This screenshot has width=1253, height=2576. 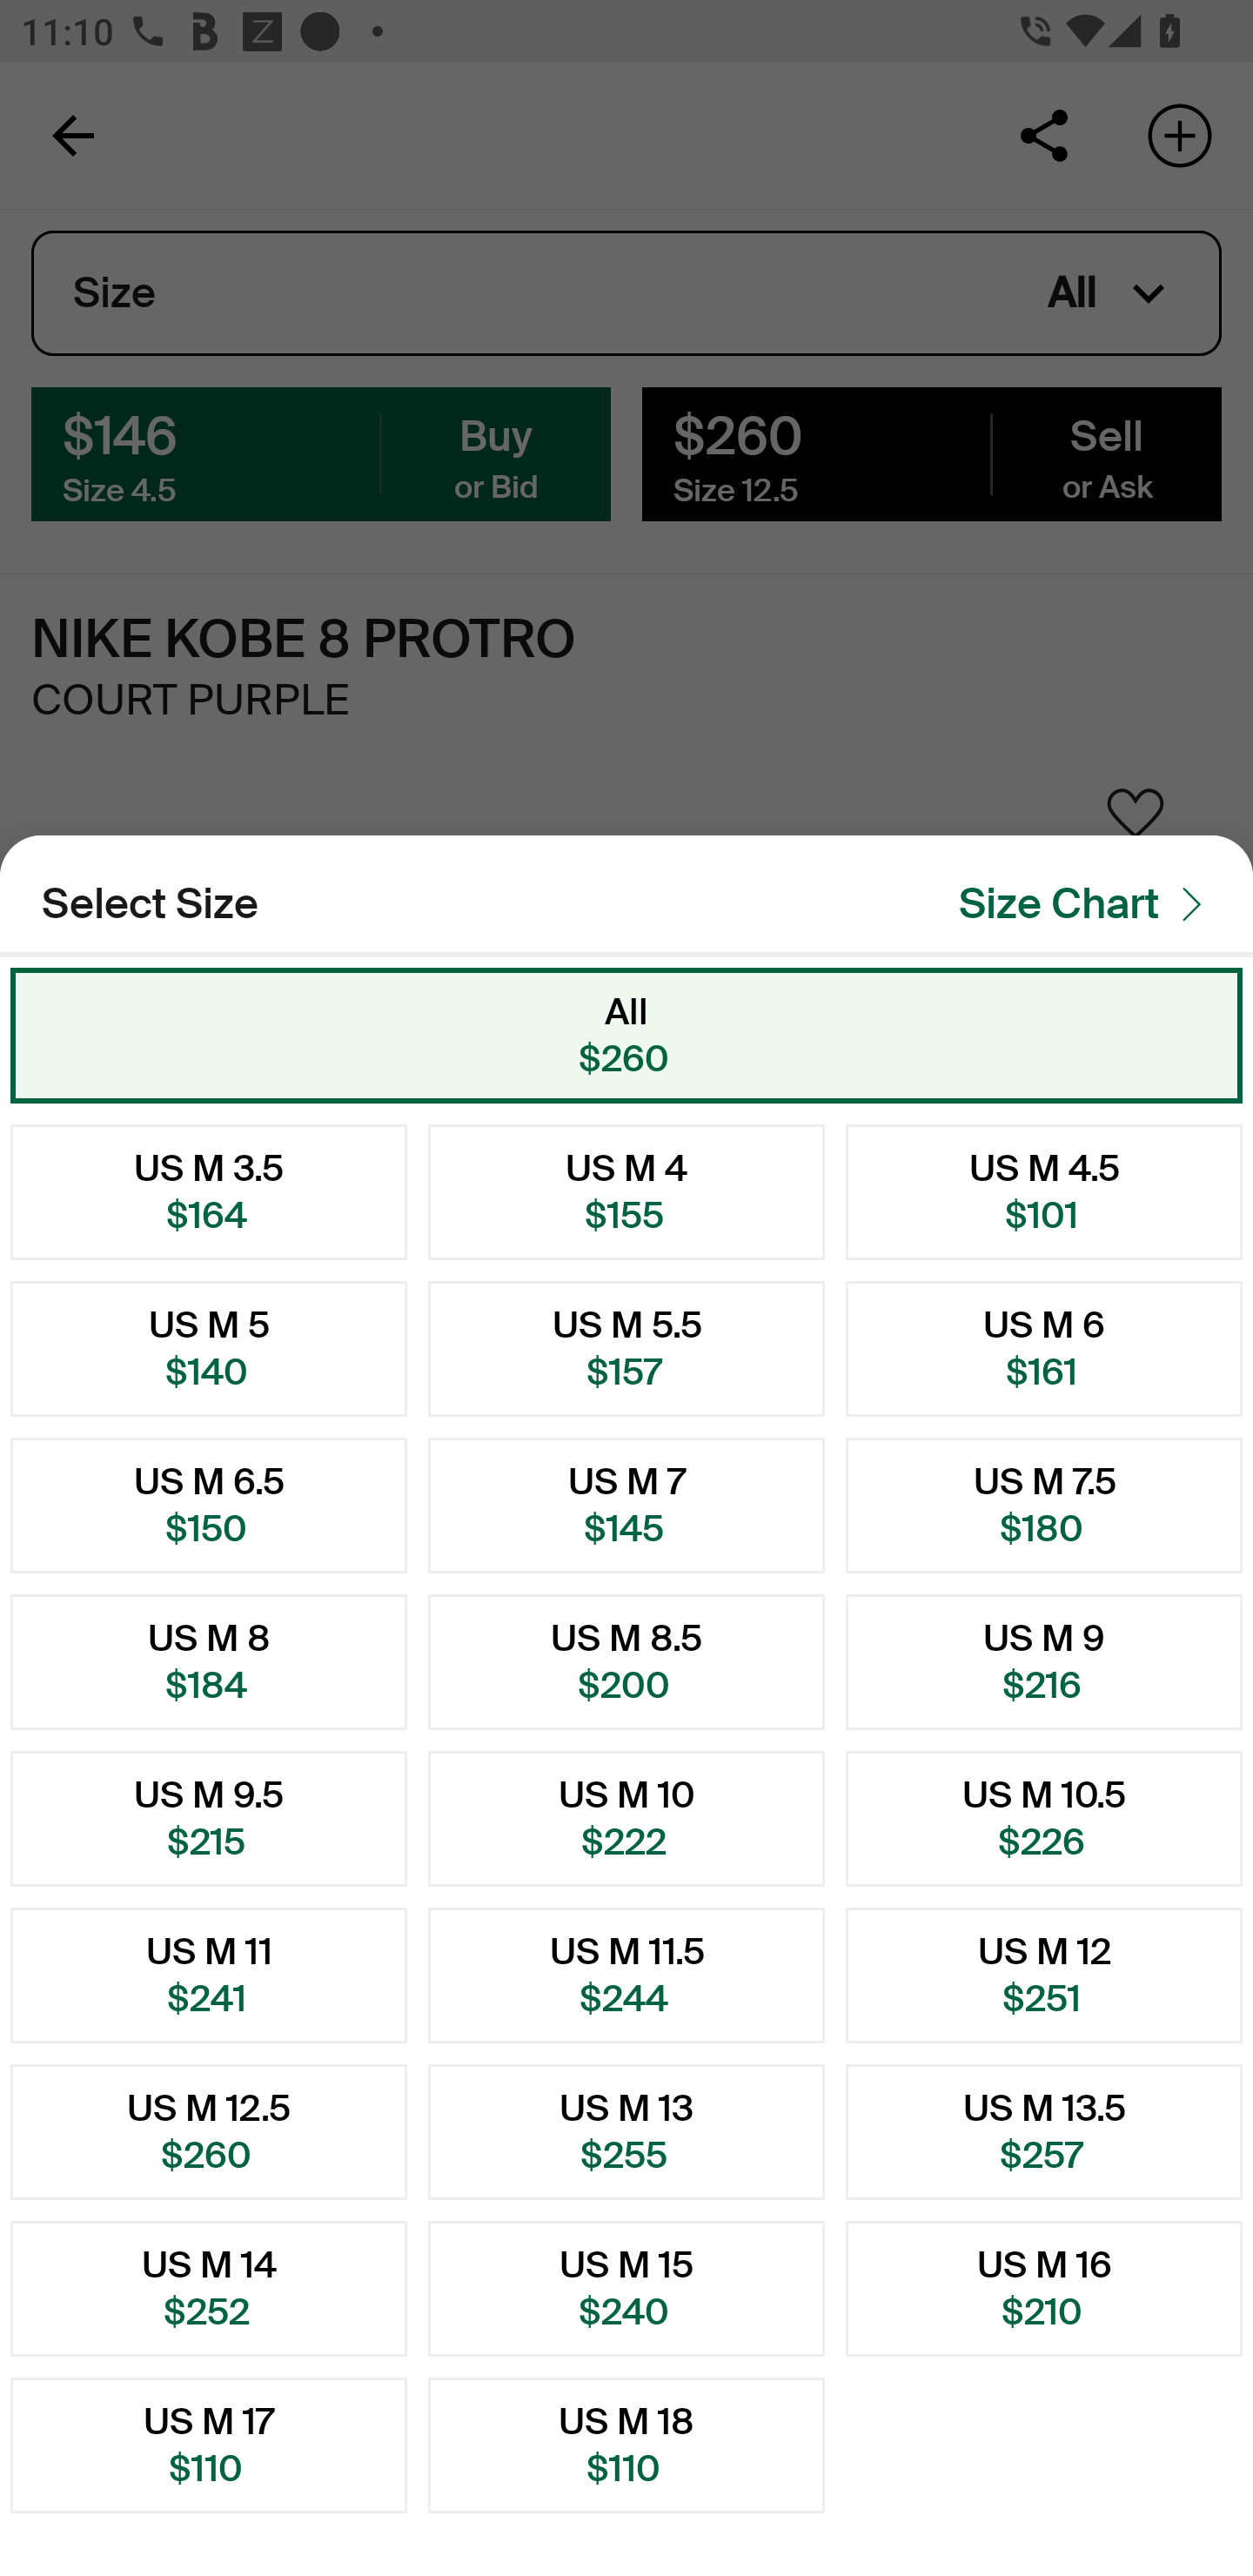 What do you see at coordinates (209, 1818) in the screenshot?
I see `US M 9.5 $215` at bounding box center [209, 1818].